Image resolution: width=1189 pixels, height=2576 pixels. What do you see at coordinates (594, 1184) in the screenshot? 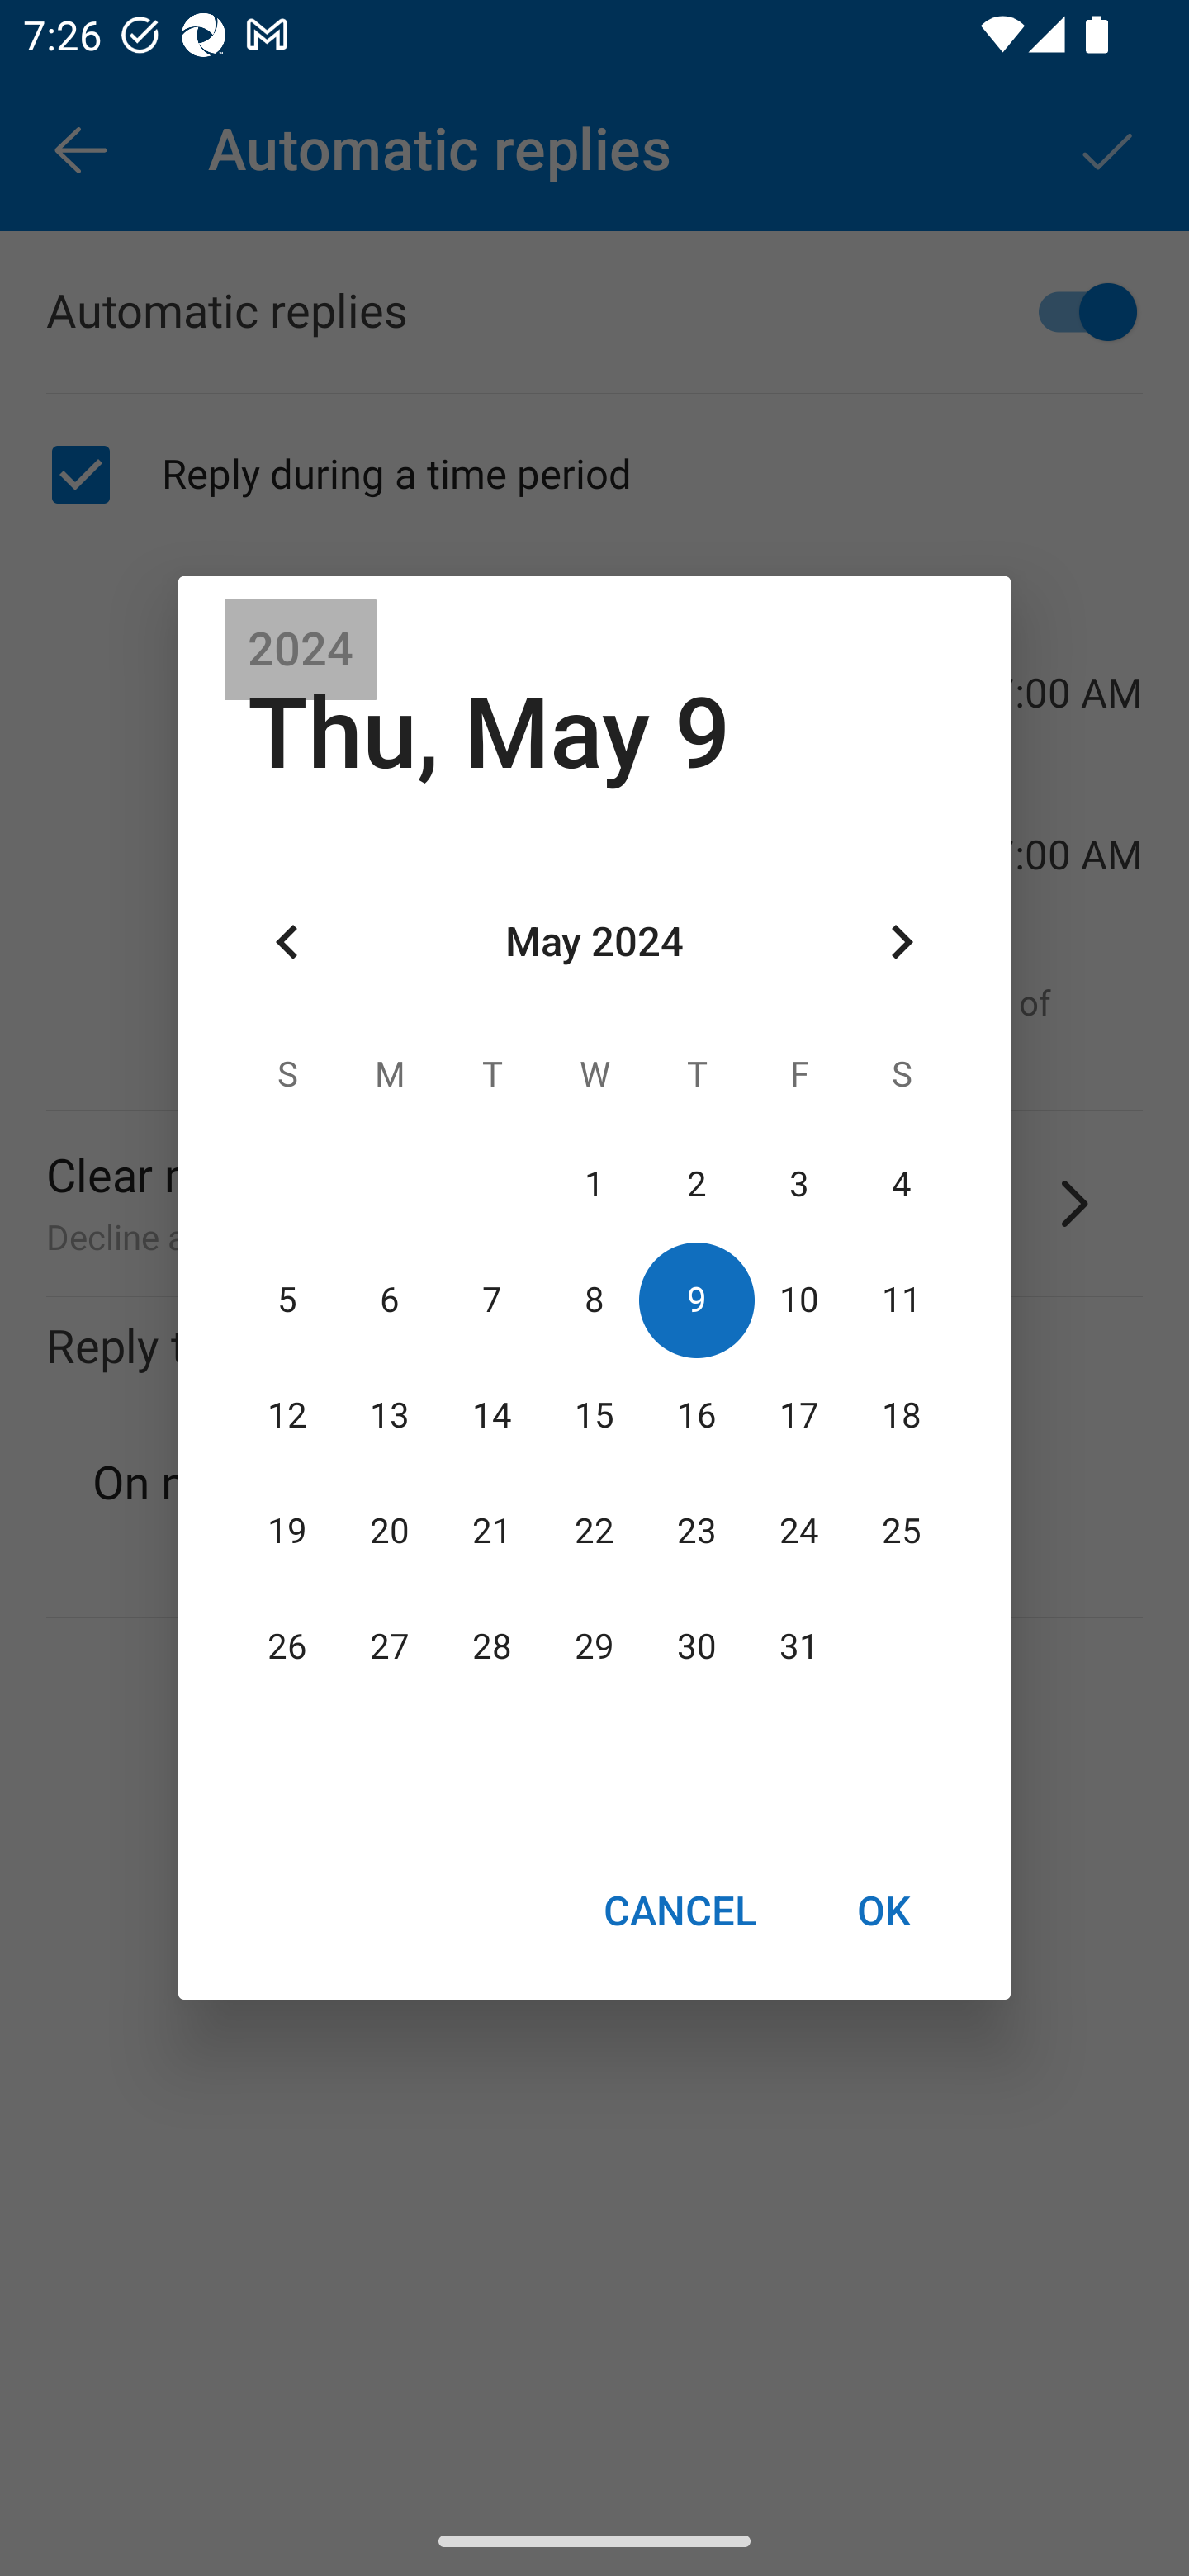
I see `1 01 May 2024` at bounding box center [594, 1184].